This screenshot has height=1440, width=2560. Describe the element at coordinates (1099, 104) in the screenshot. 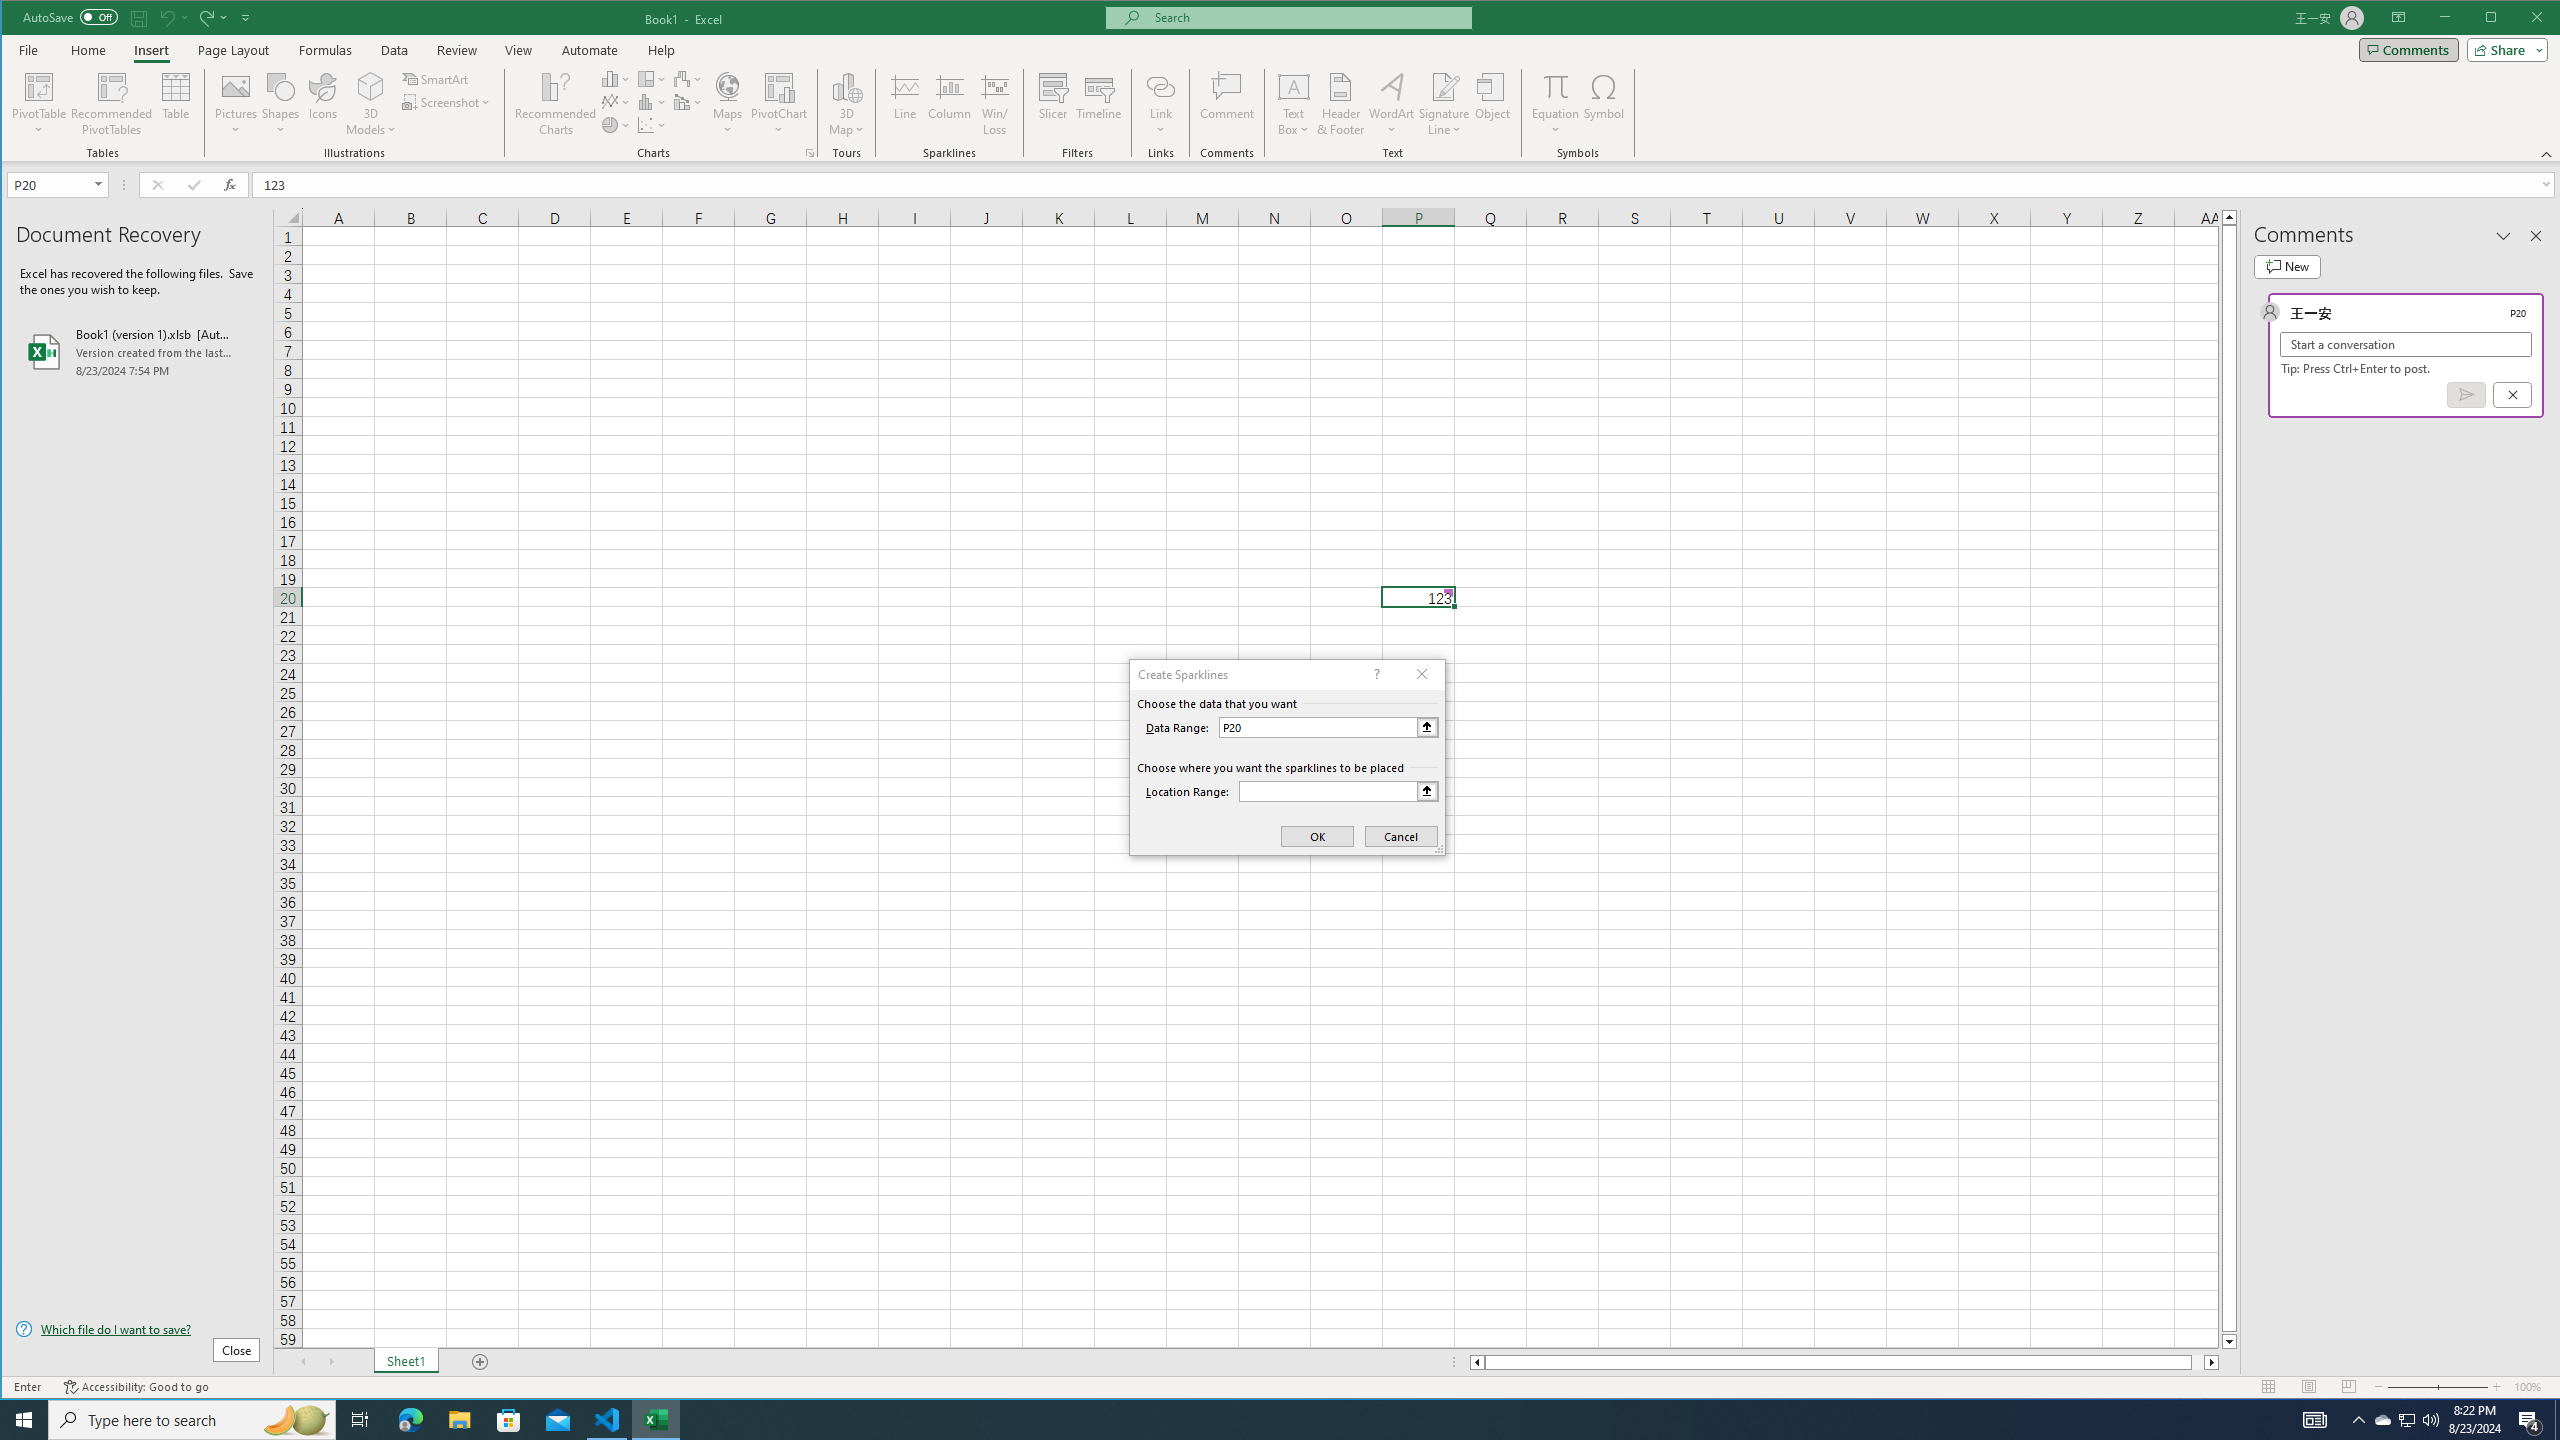

I see `Timeline` at that location.